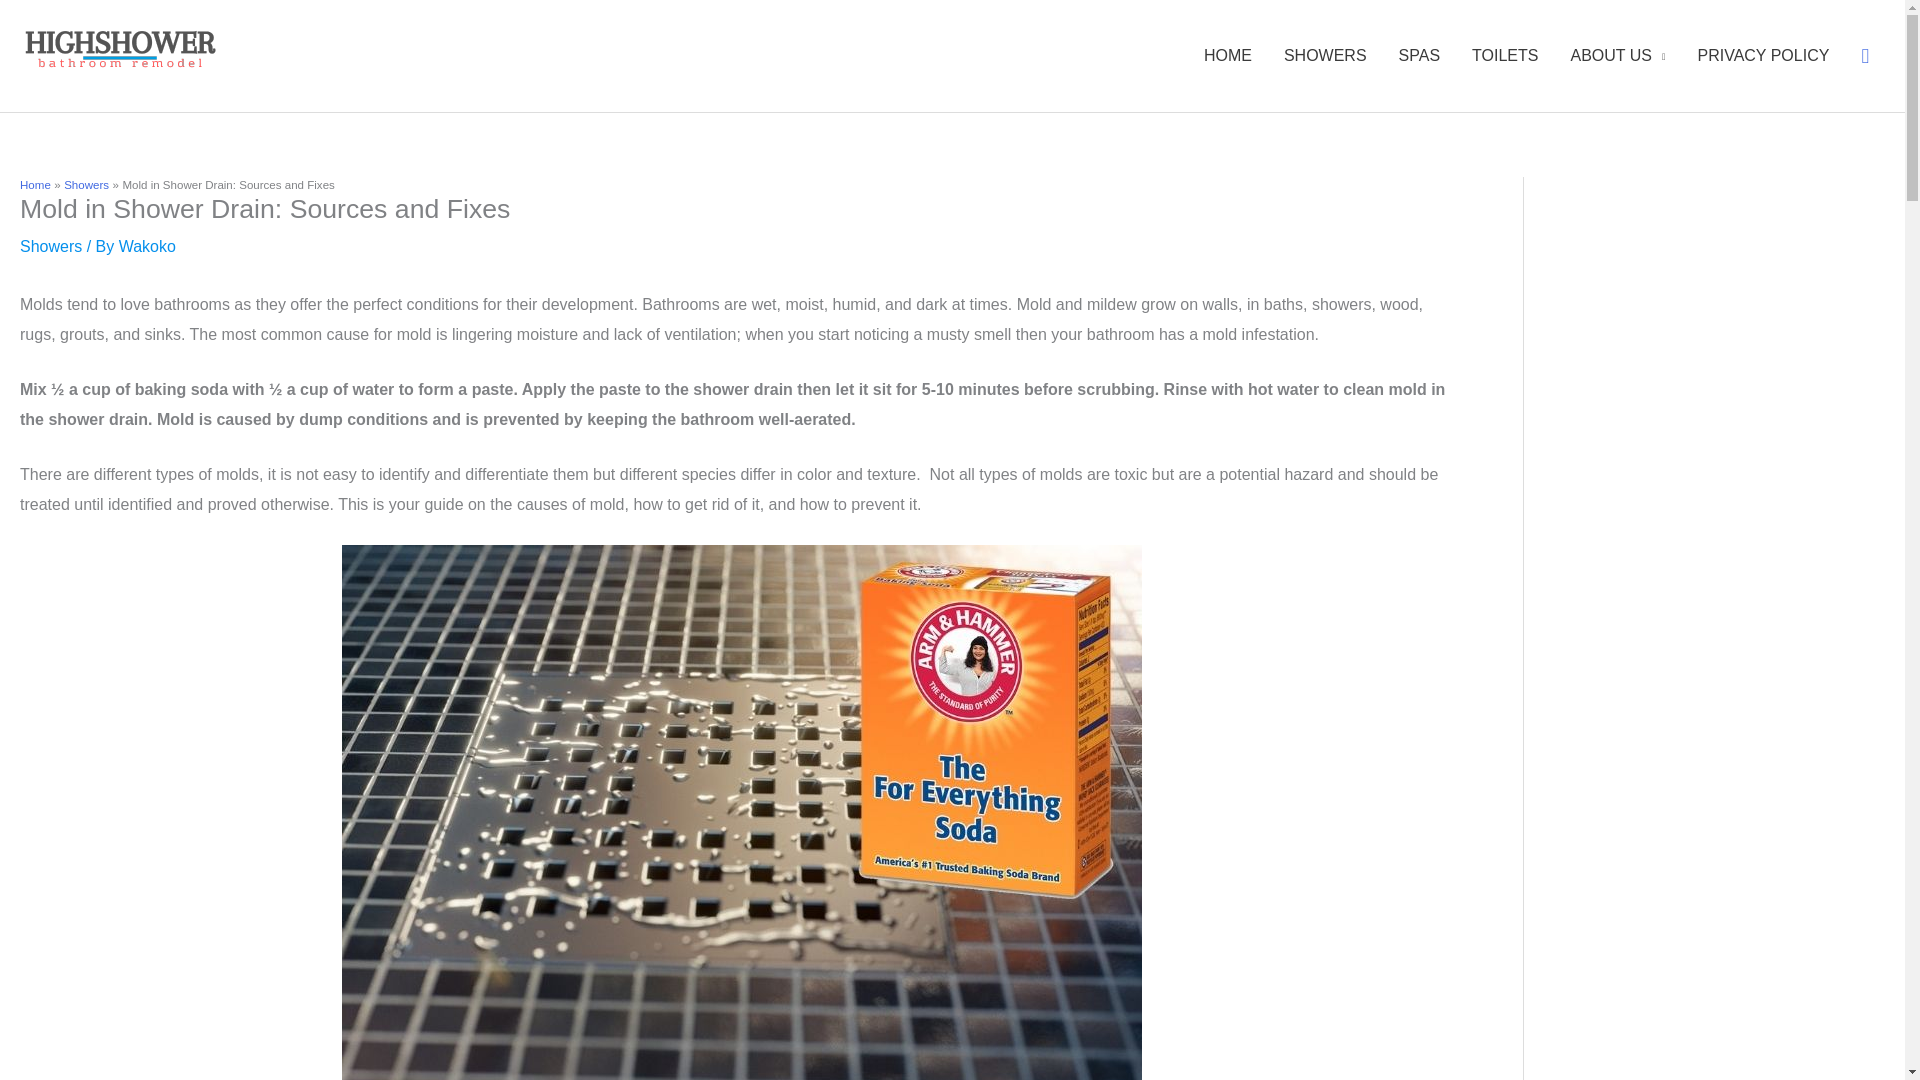  Describe the element at coordinates (86, 185) in the screenshot. I see `Showers` at that location.